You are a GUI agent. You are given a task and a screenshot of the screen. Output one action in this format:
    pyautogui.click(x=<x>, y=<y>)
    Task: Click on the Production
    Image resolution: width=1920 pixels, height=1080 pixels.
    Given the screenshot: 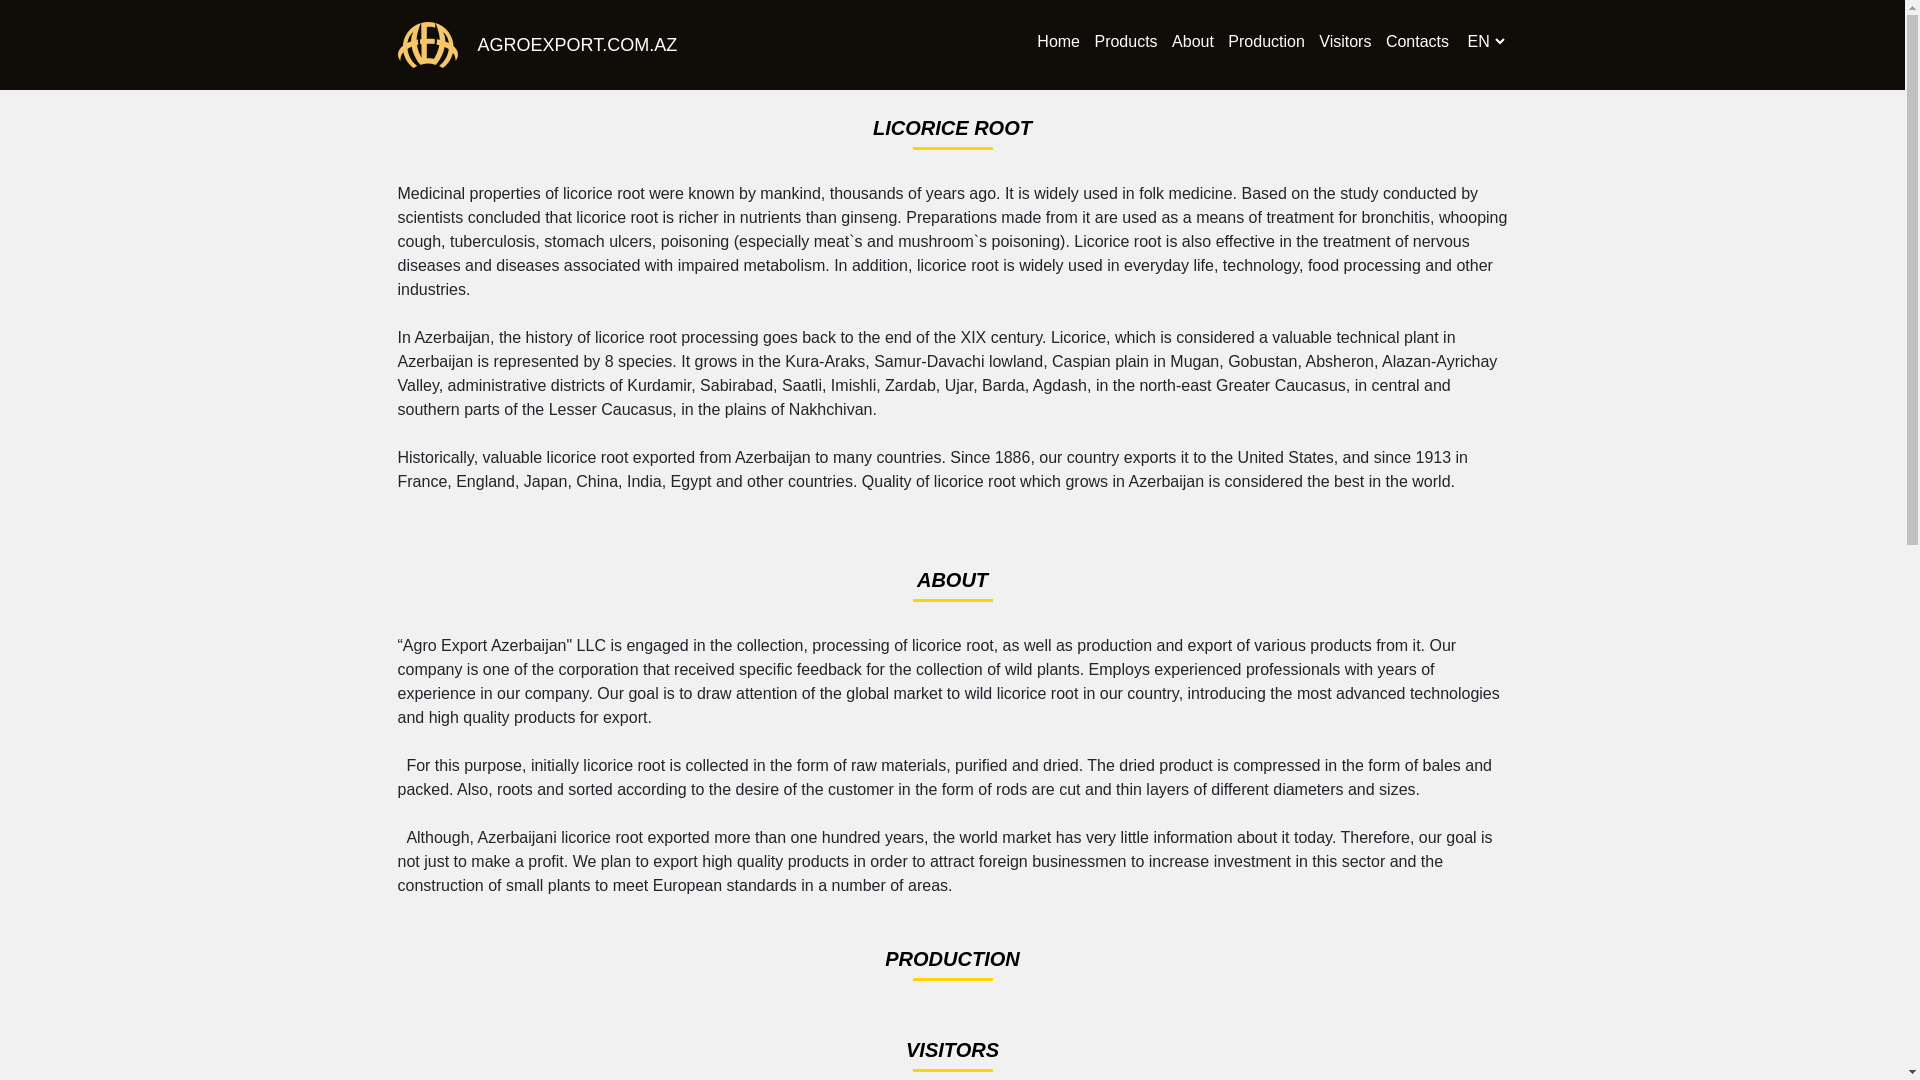 What is the action you would take?
    pyautogui.click(x=1266, y=44)
    